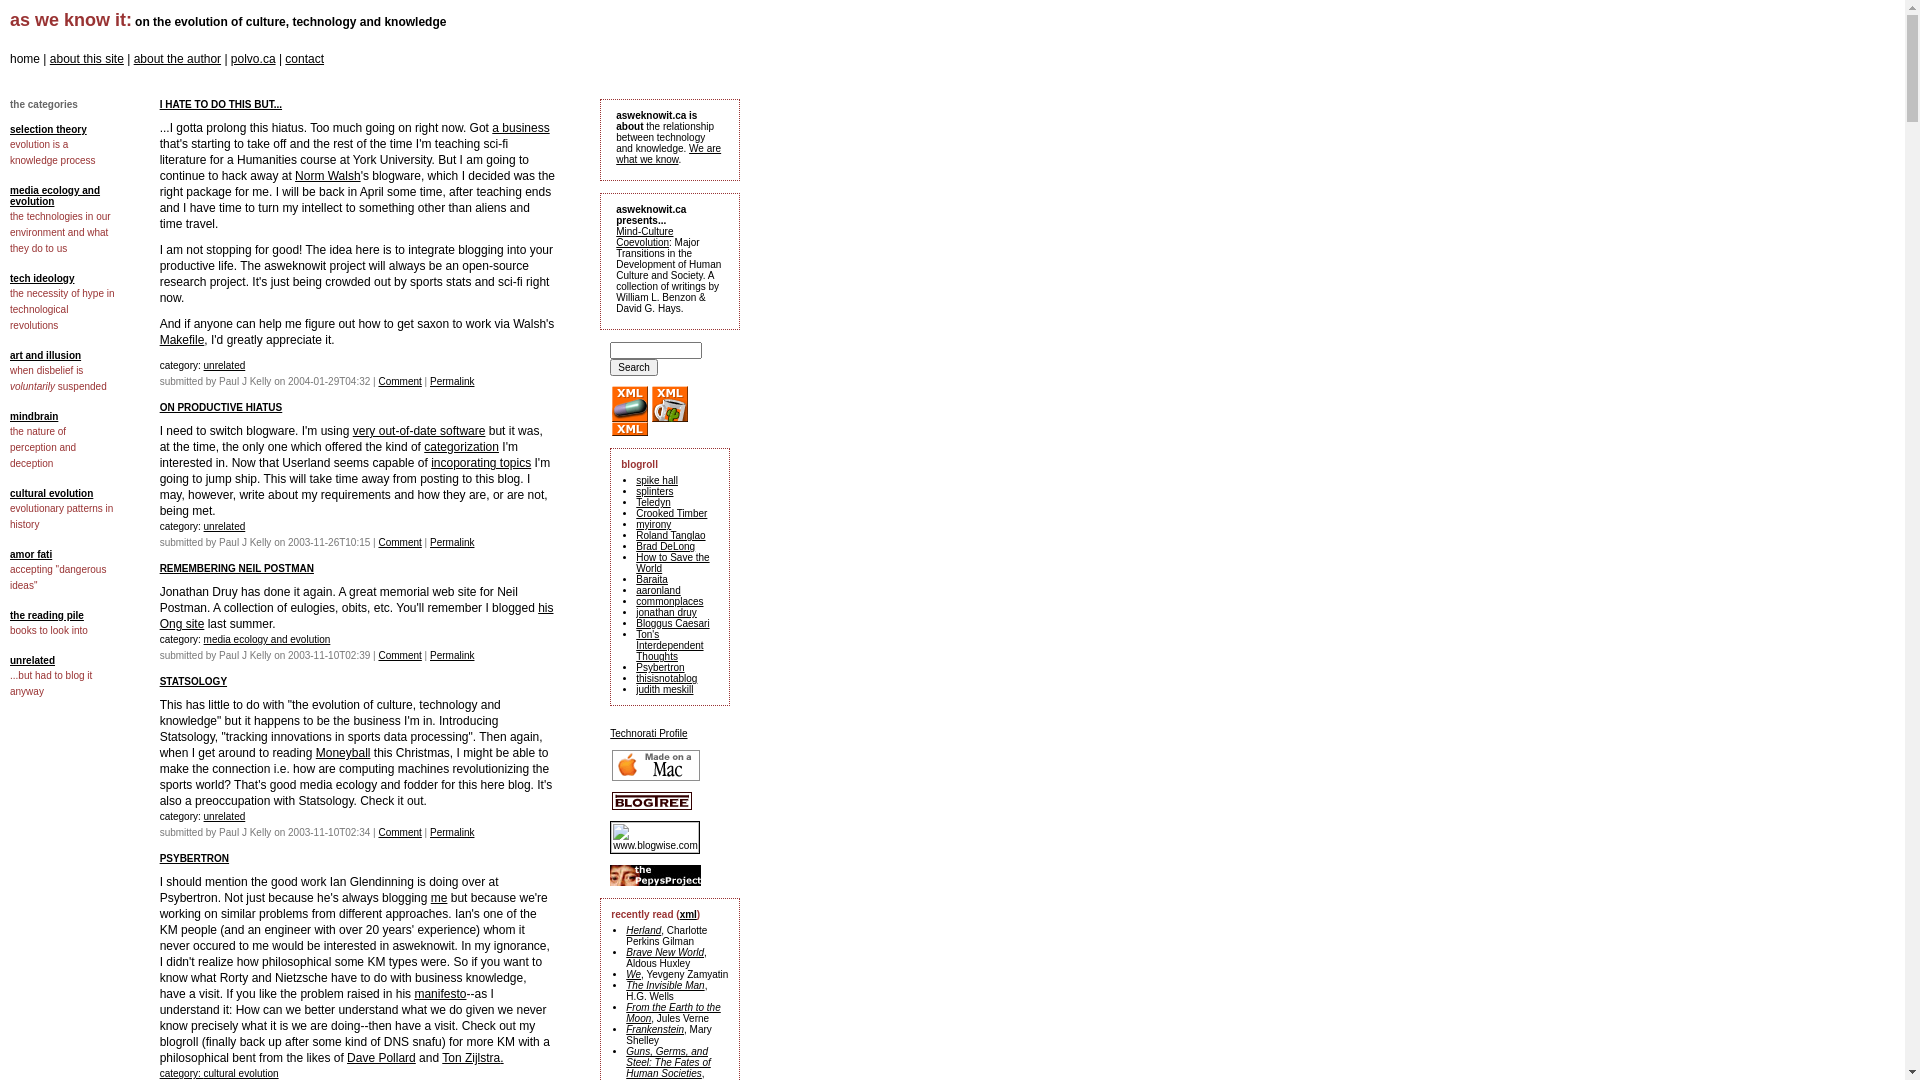 The width and height of the screenshot is (1920, 1080). I want to click on categorization, so click(462, 447).